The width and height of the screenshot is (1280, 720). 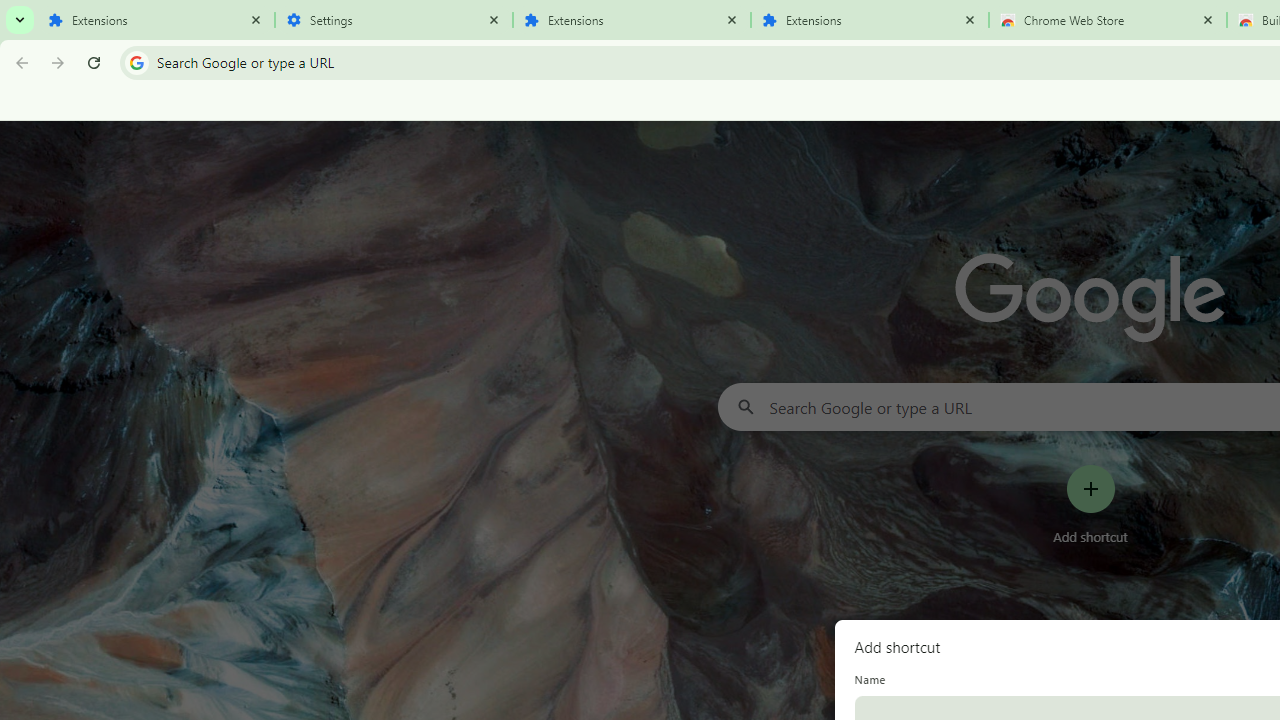 What do you see at coordinates (394, 20) in the screenshot?
I see `Settings` at bounding box center [394, 20].